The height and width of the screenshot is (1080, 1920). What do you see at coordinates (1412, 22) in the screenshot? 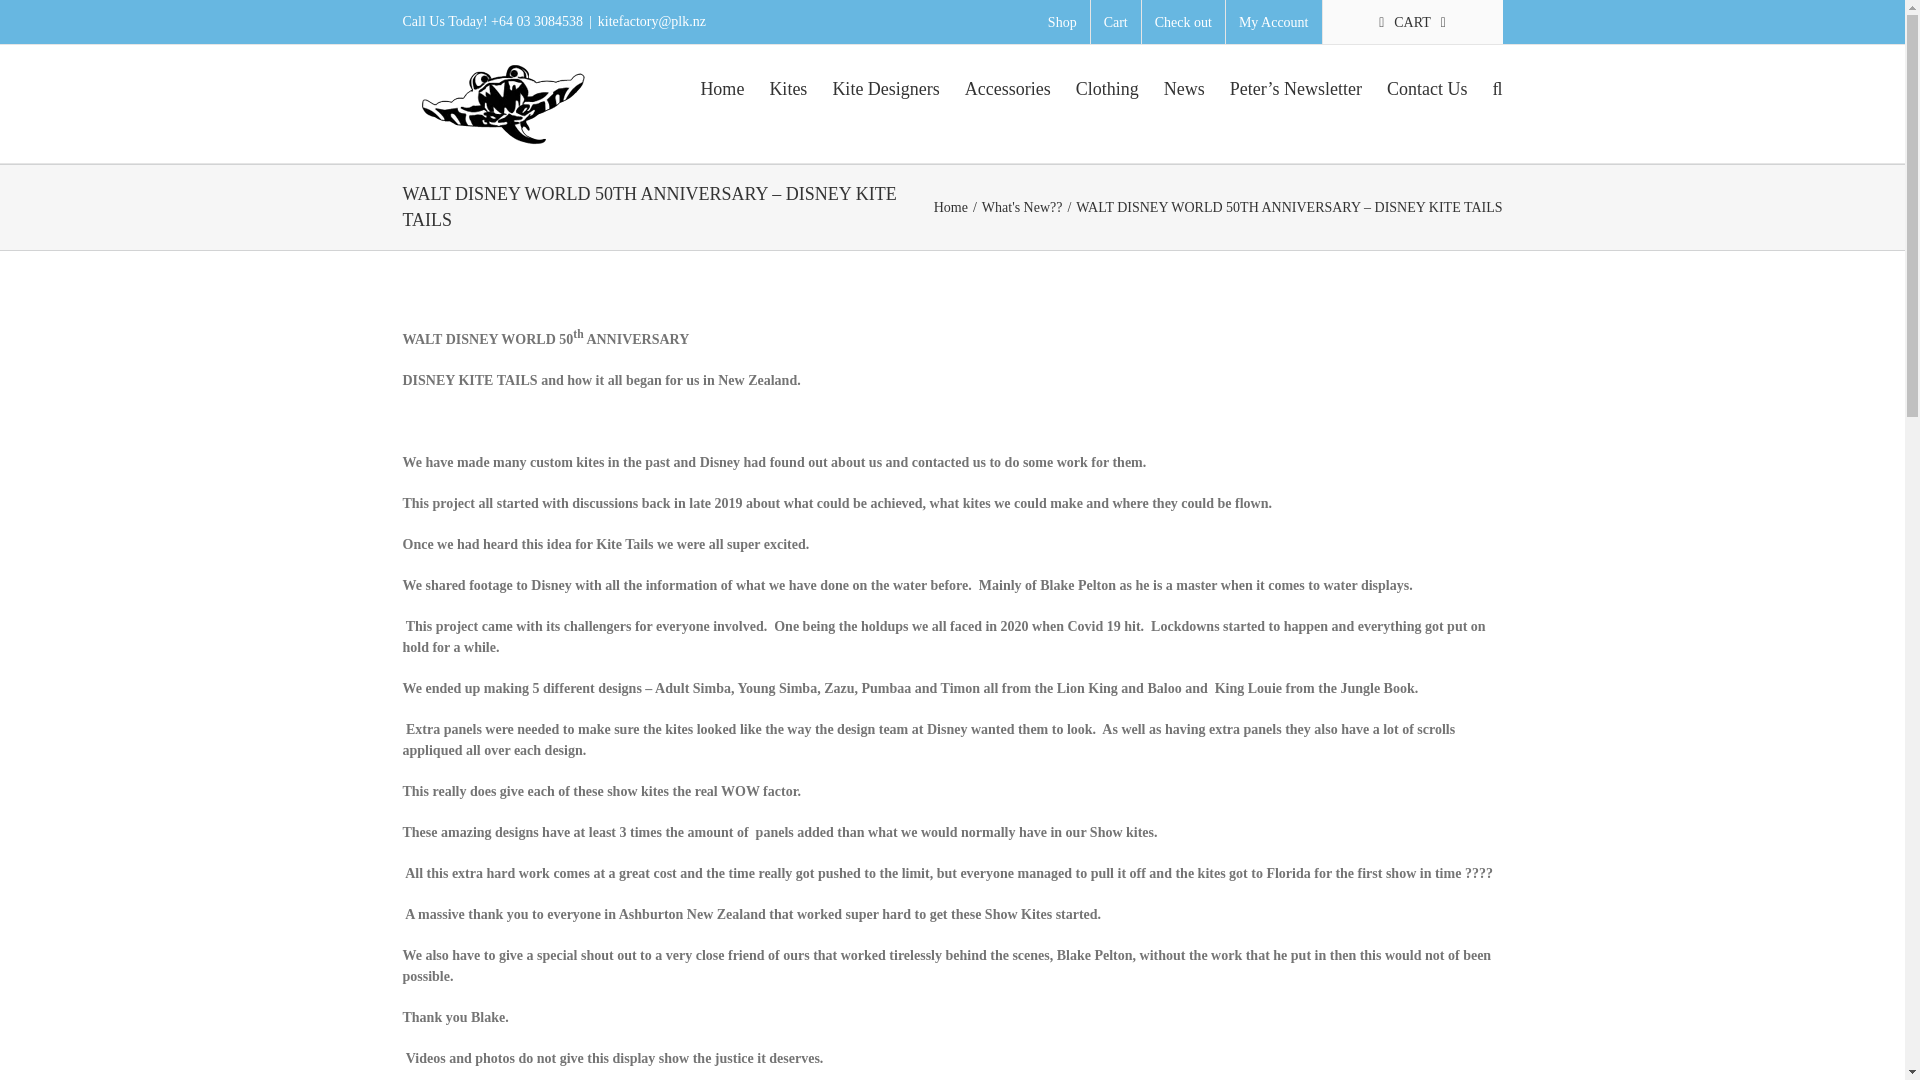
I see `CART` at bounding box center [1412, 22].